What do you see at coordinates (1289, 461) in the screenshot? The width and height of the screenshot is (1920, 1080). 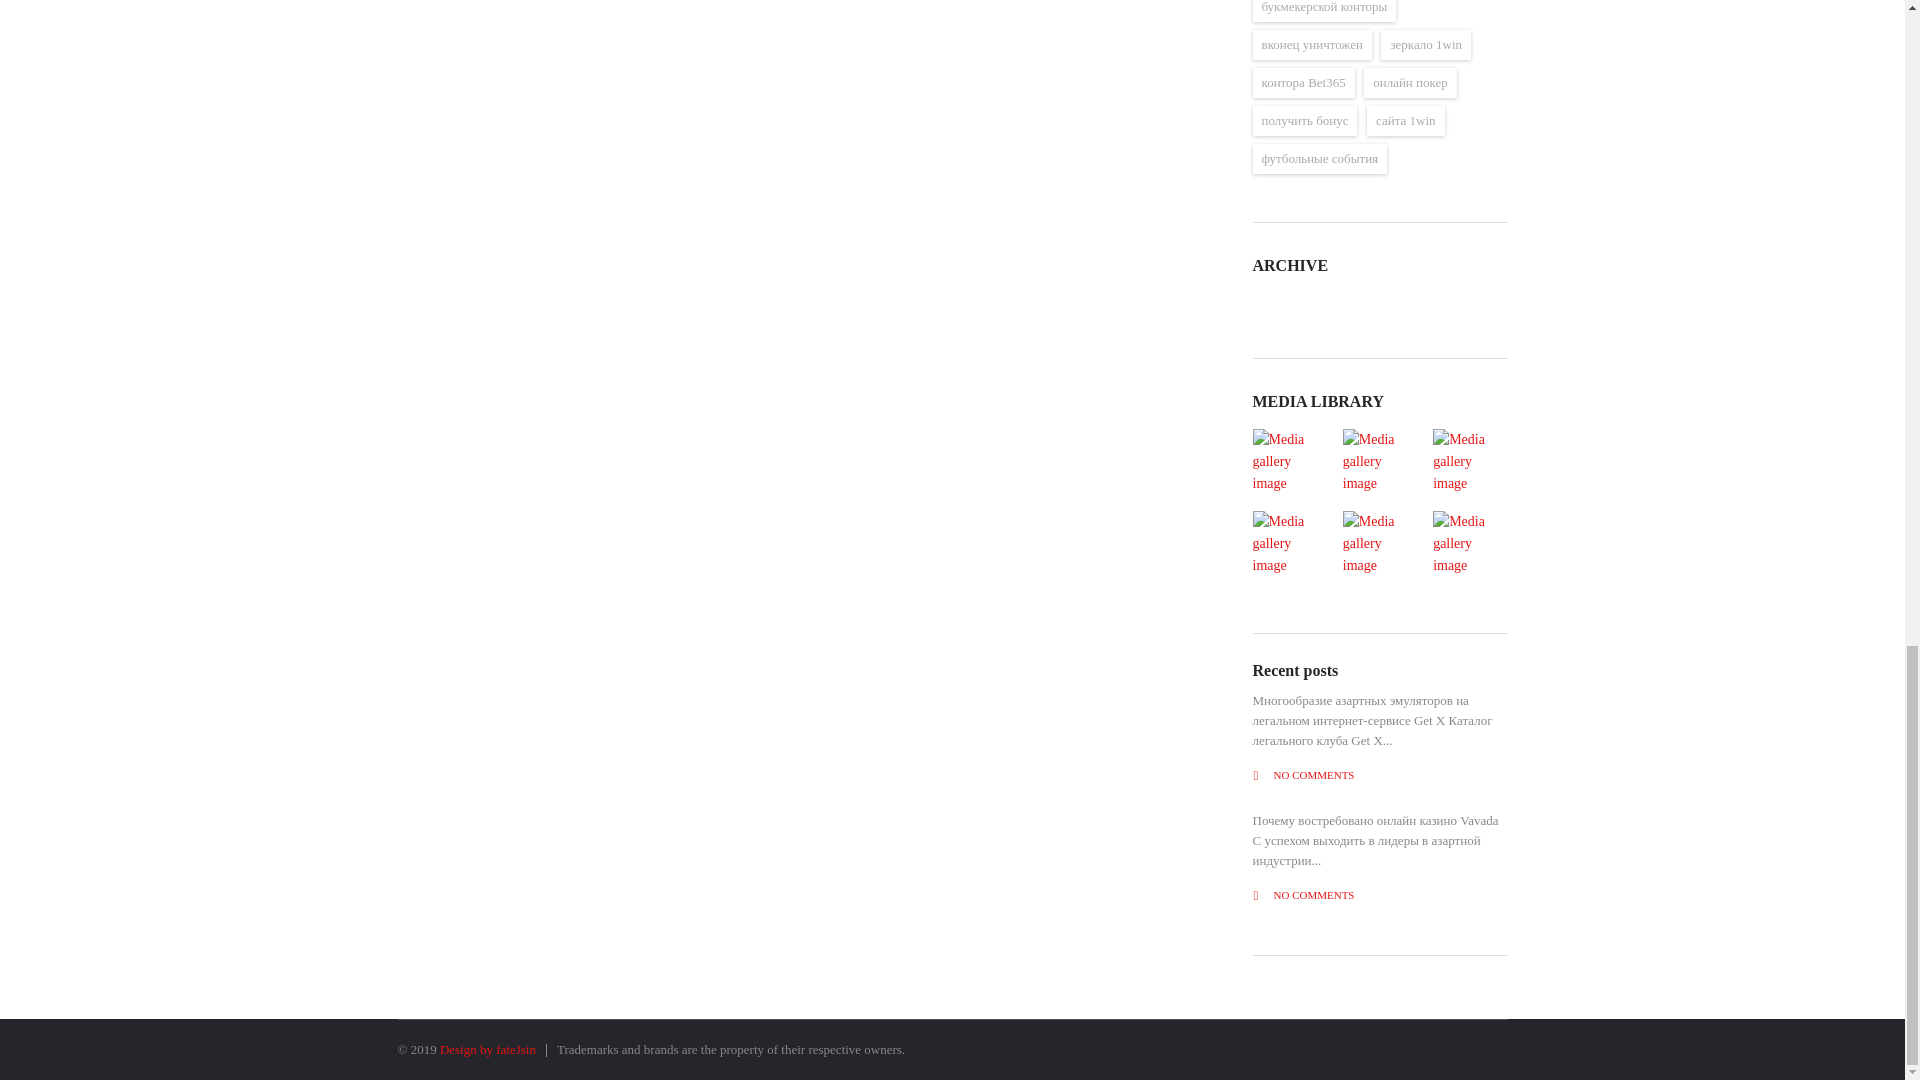 I see `Watch in popup` at bounding box center [1289, 461].